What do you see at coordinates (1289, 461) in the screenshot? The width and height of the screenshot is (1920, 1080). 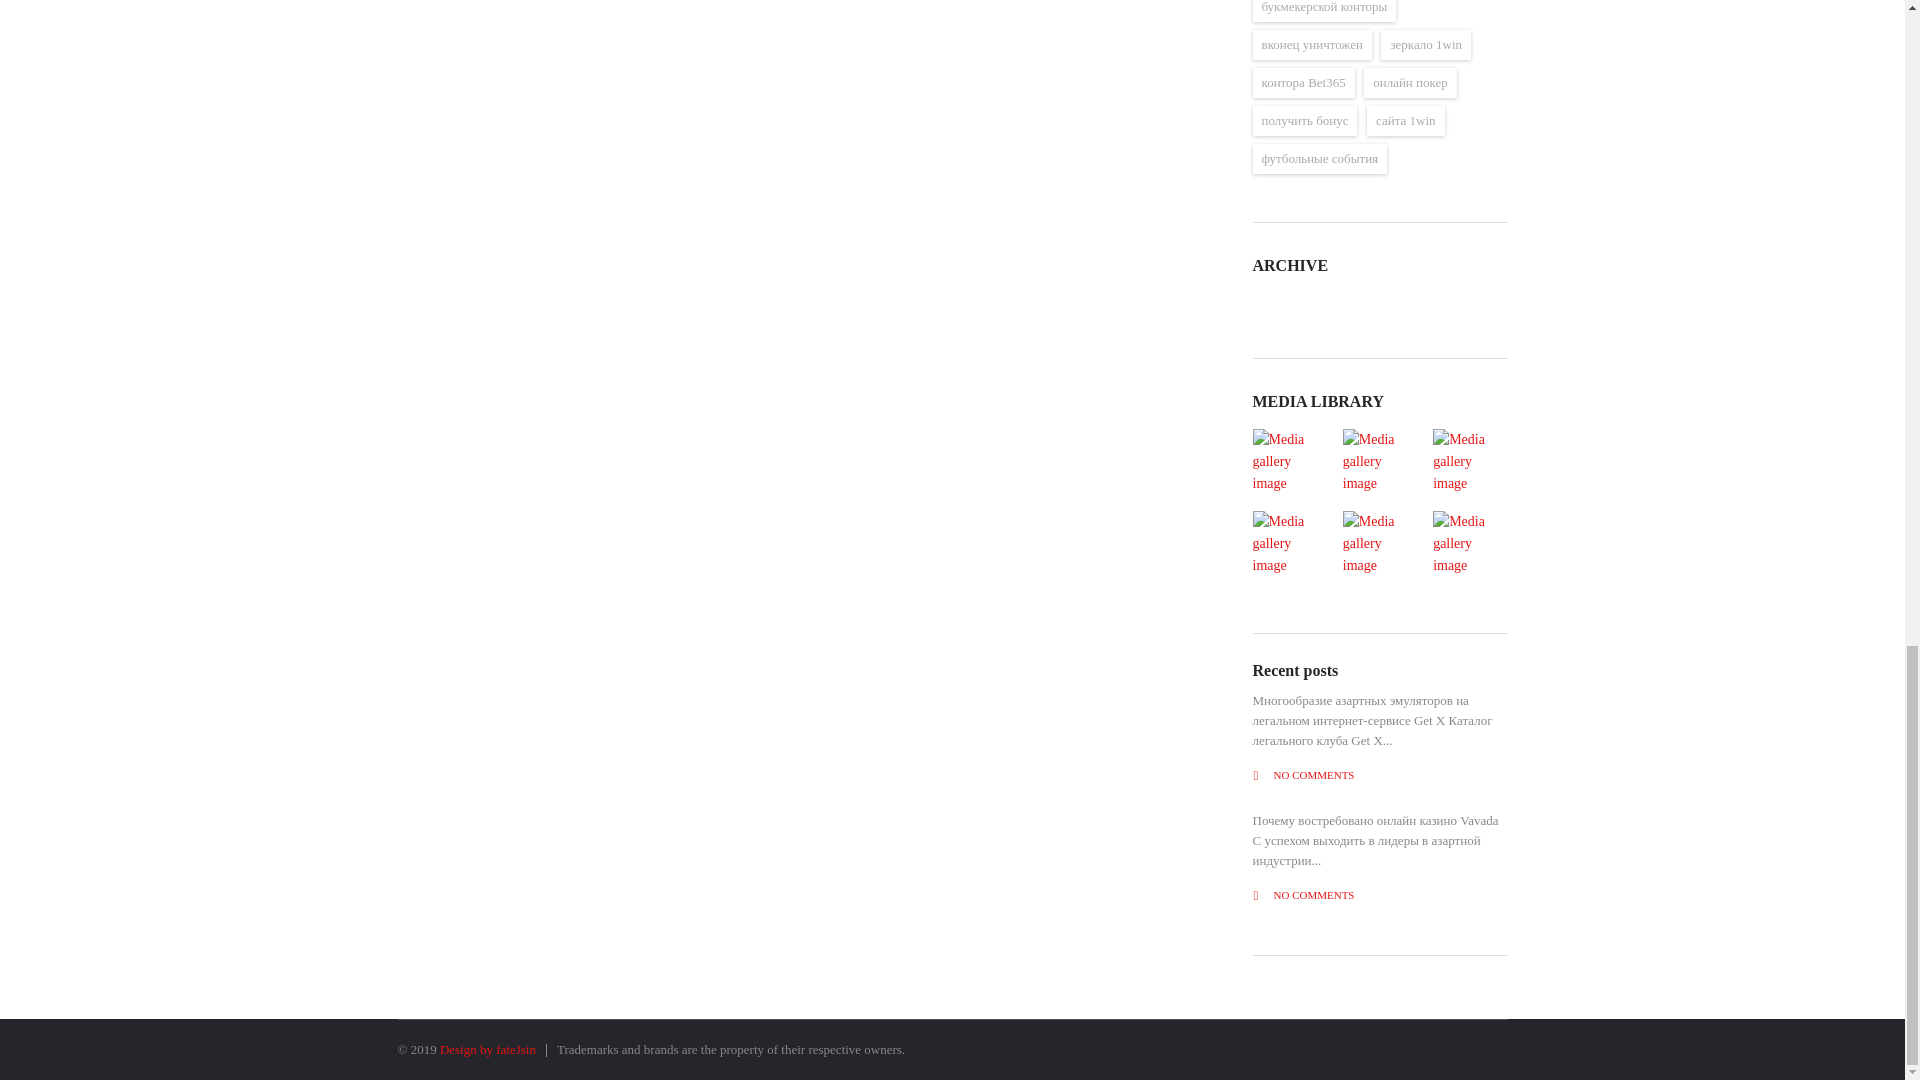 I see `Watch in popup` at bounding box center [1289, 461].